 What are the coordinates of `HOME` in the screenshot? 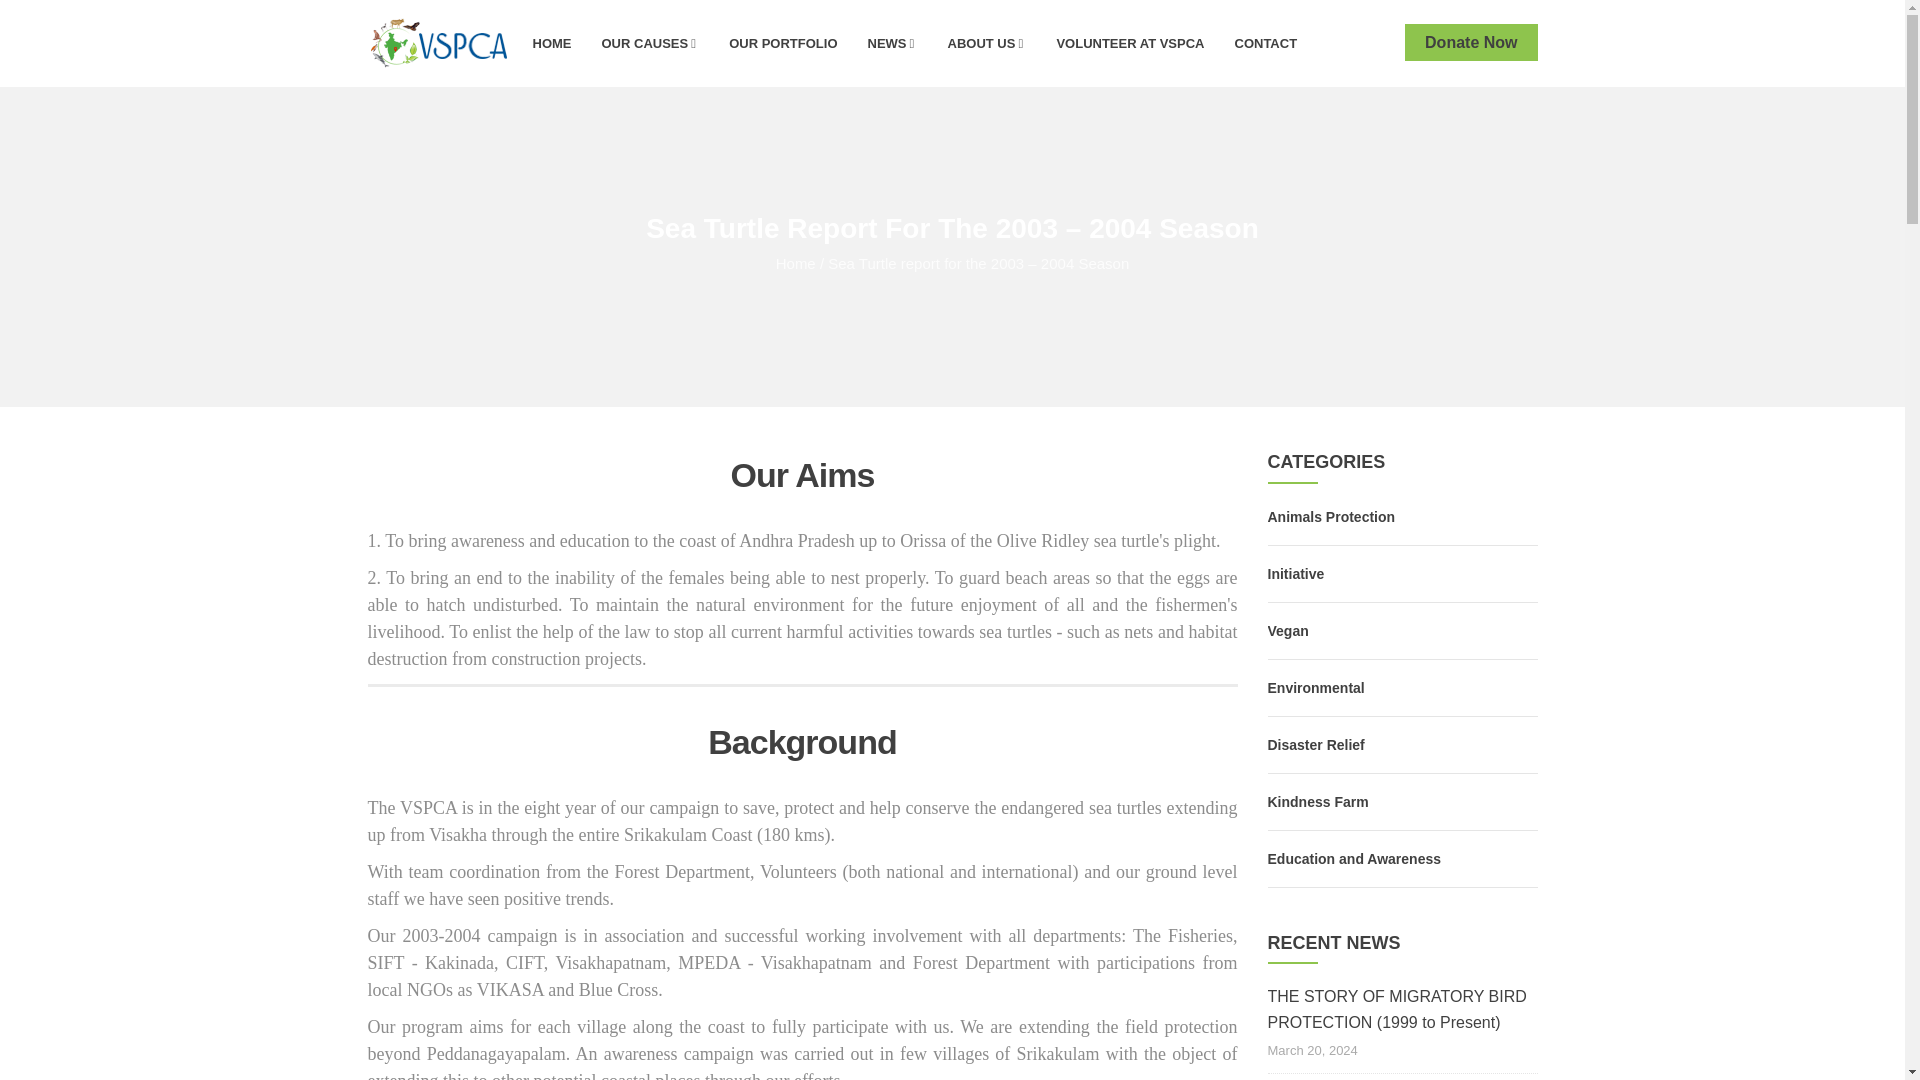 It's located at (552, 42).